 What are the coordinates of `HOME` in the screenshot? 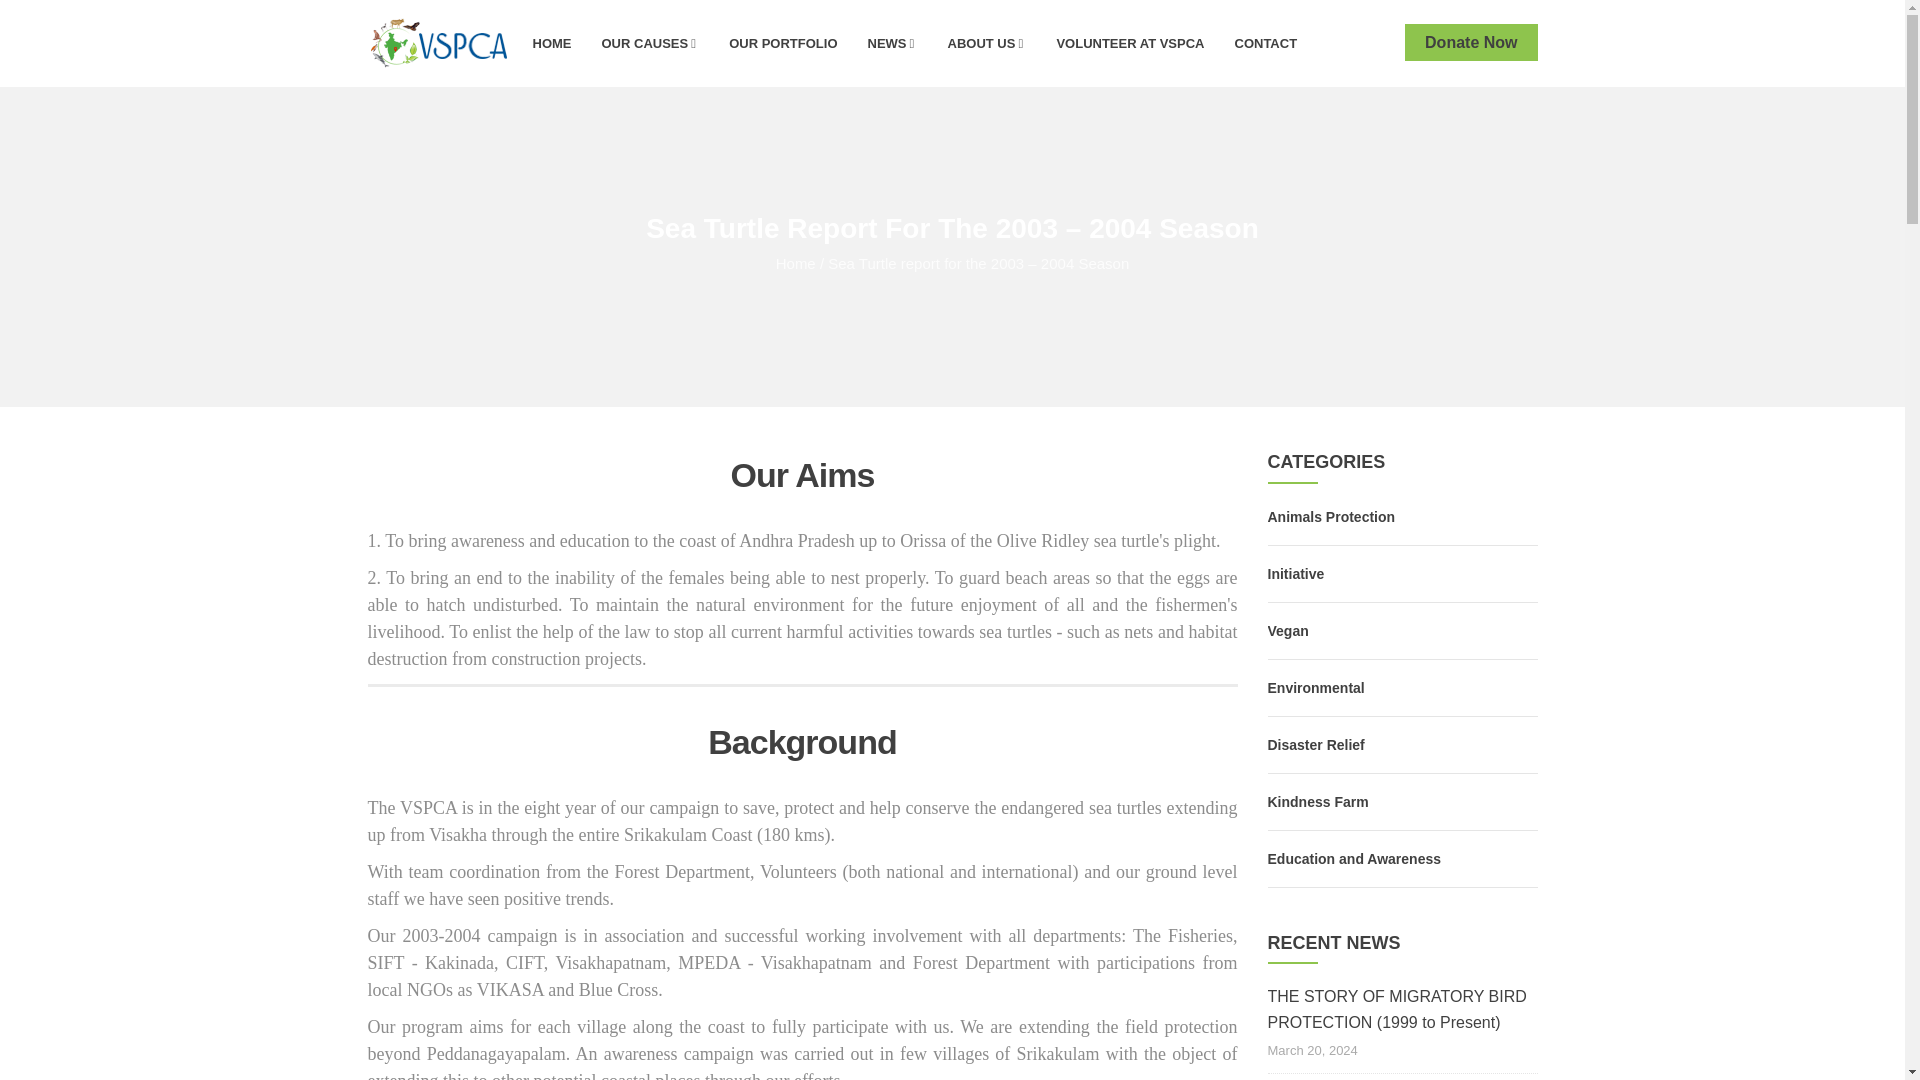 It's located at (552, 42).